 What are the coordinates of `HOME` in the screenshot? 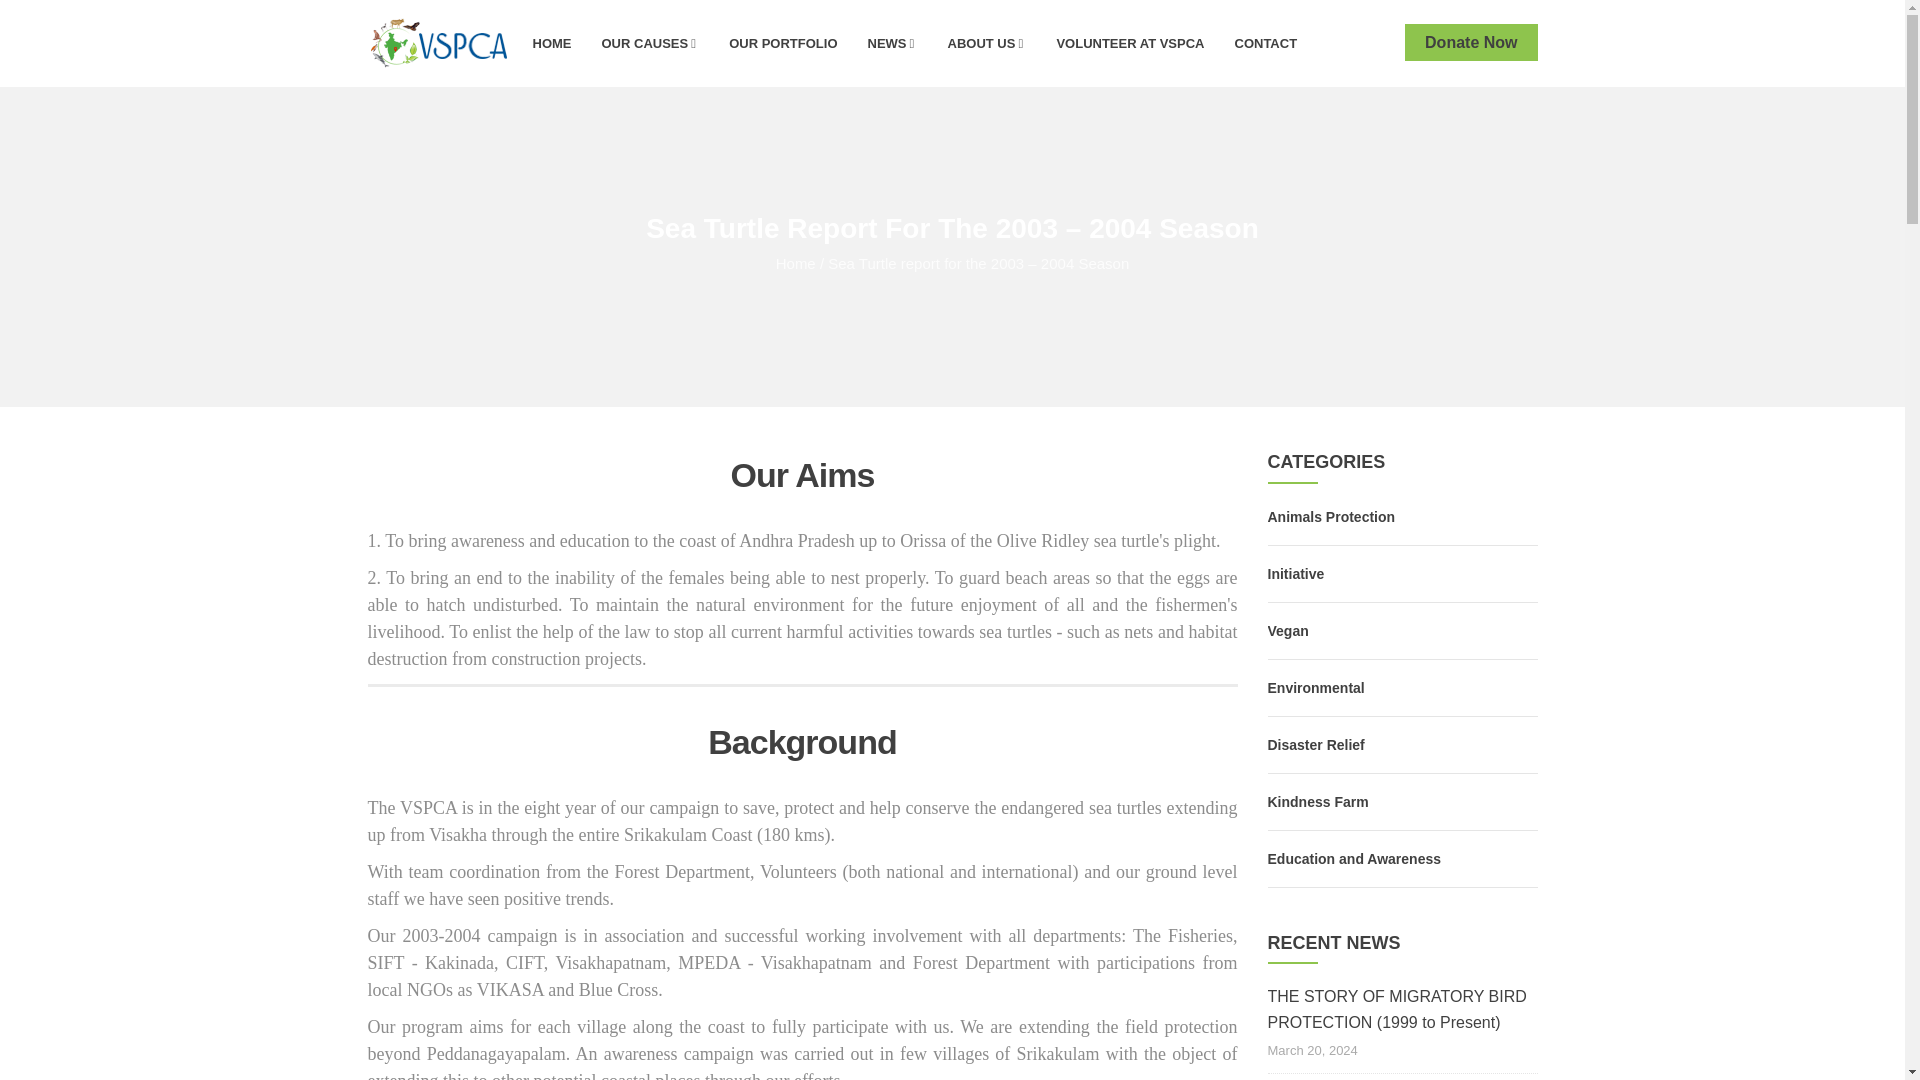 It's located at (552, 42).